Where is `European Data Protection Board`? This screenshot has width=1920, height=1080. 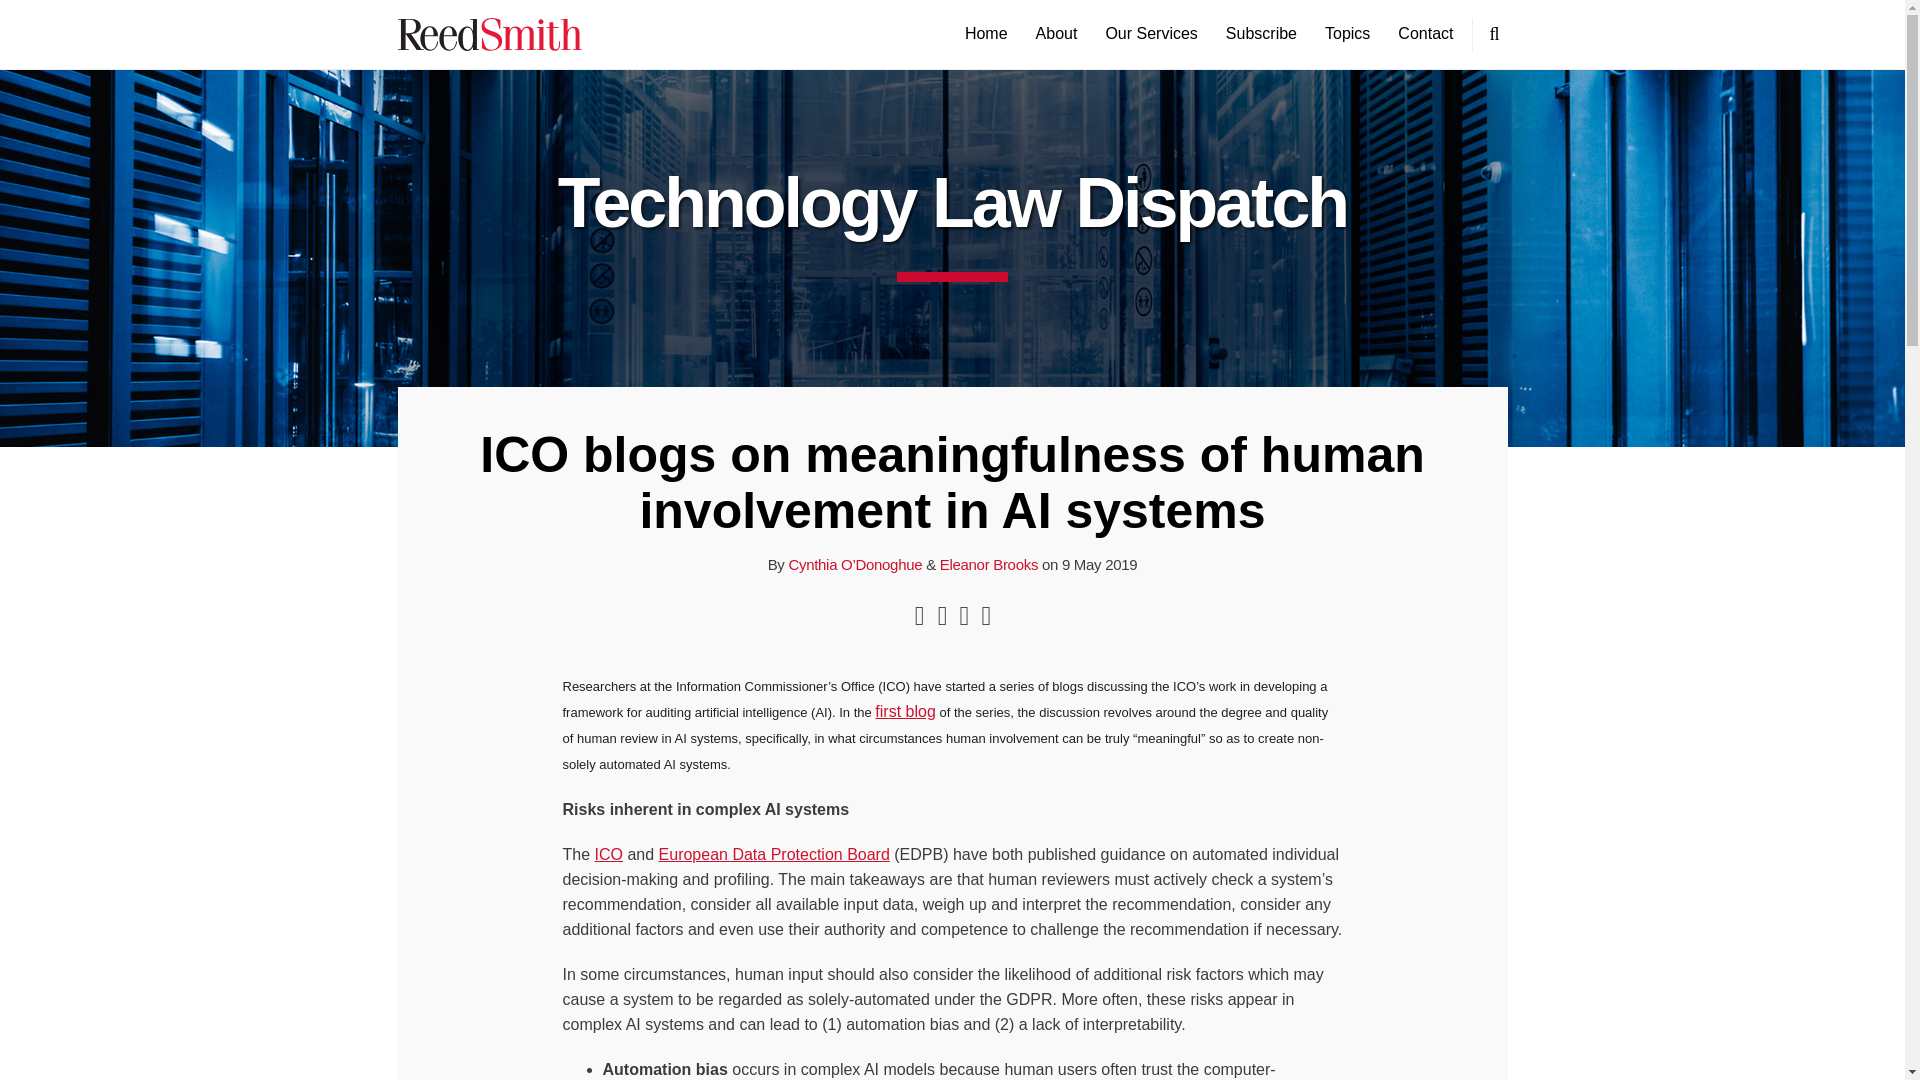 European Data Protection Board is located at coordinates (774, 854).